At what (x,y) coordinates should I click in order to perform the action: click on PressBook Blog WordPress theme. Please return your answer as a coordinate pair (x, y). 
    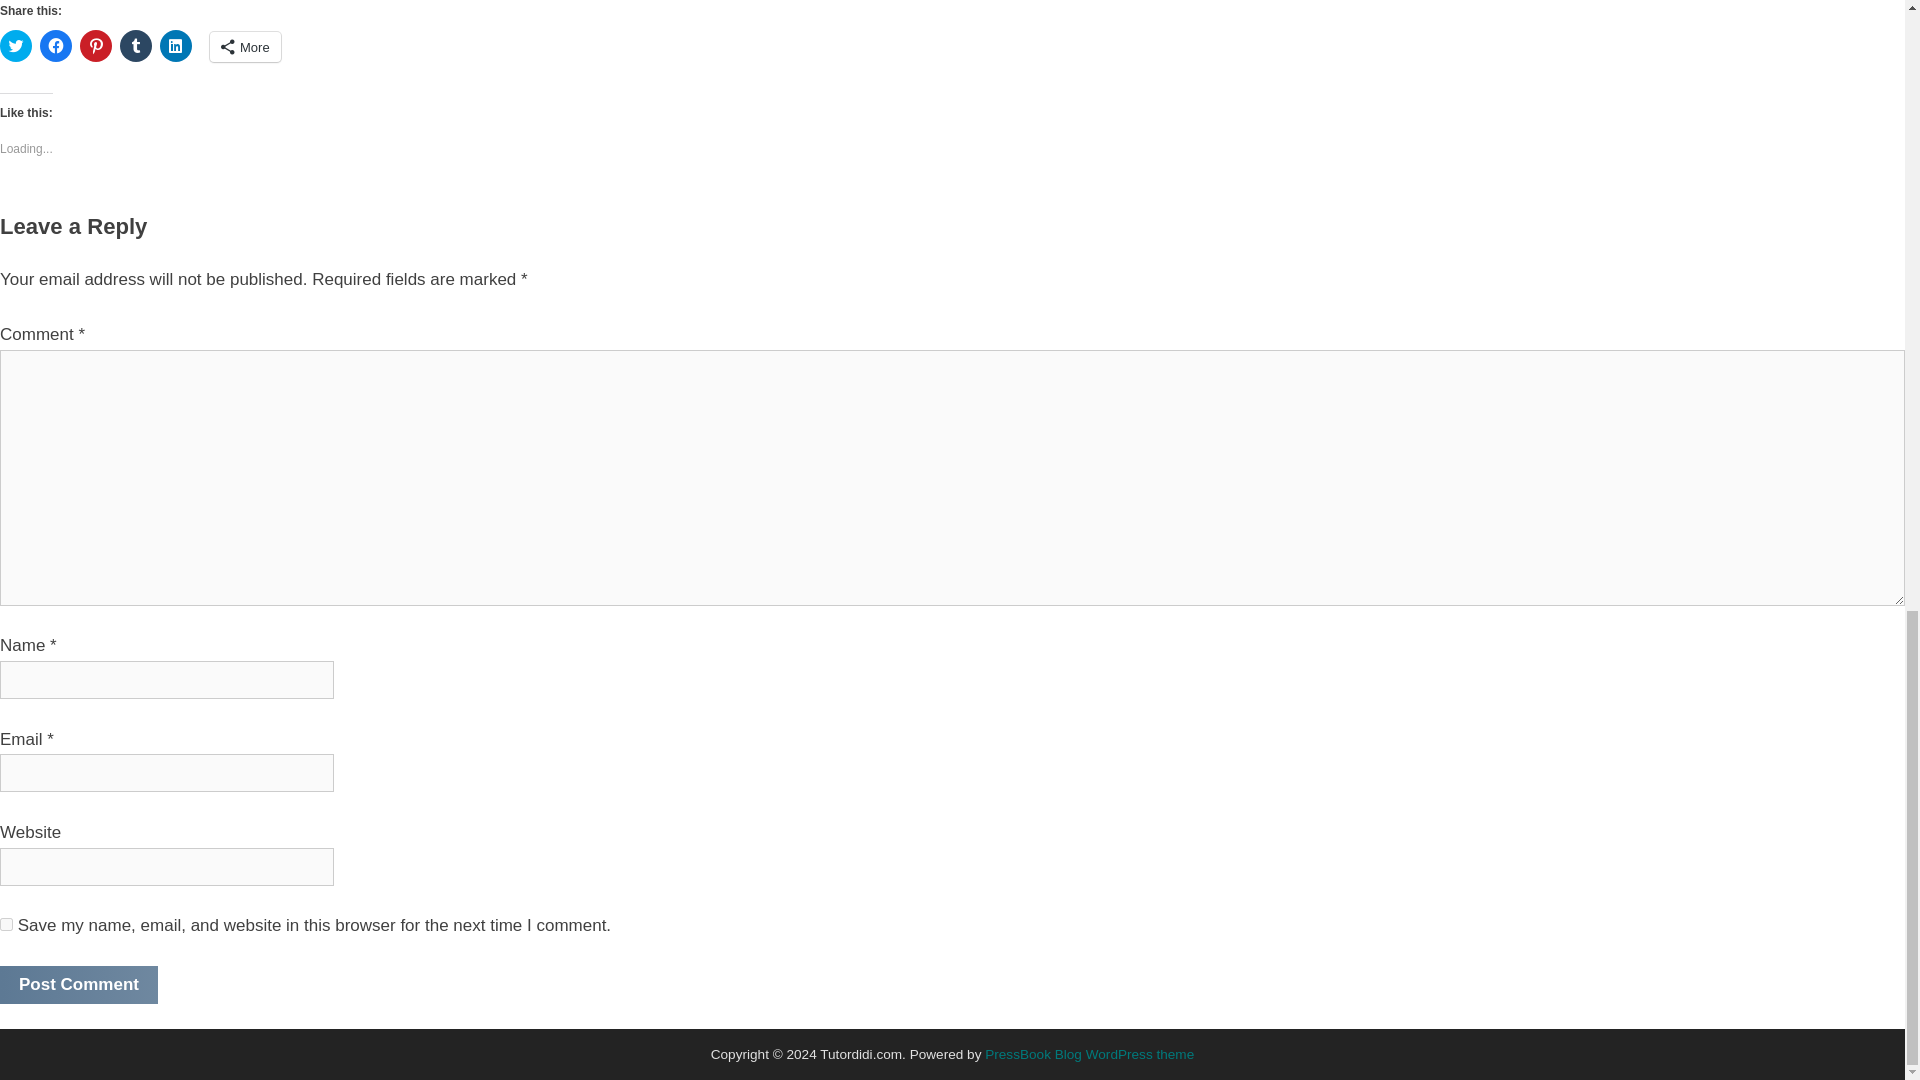
    Looking at the image, I should click on (1089, 1054).